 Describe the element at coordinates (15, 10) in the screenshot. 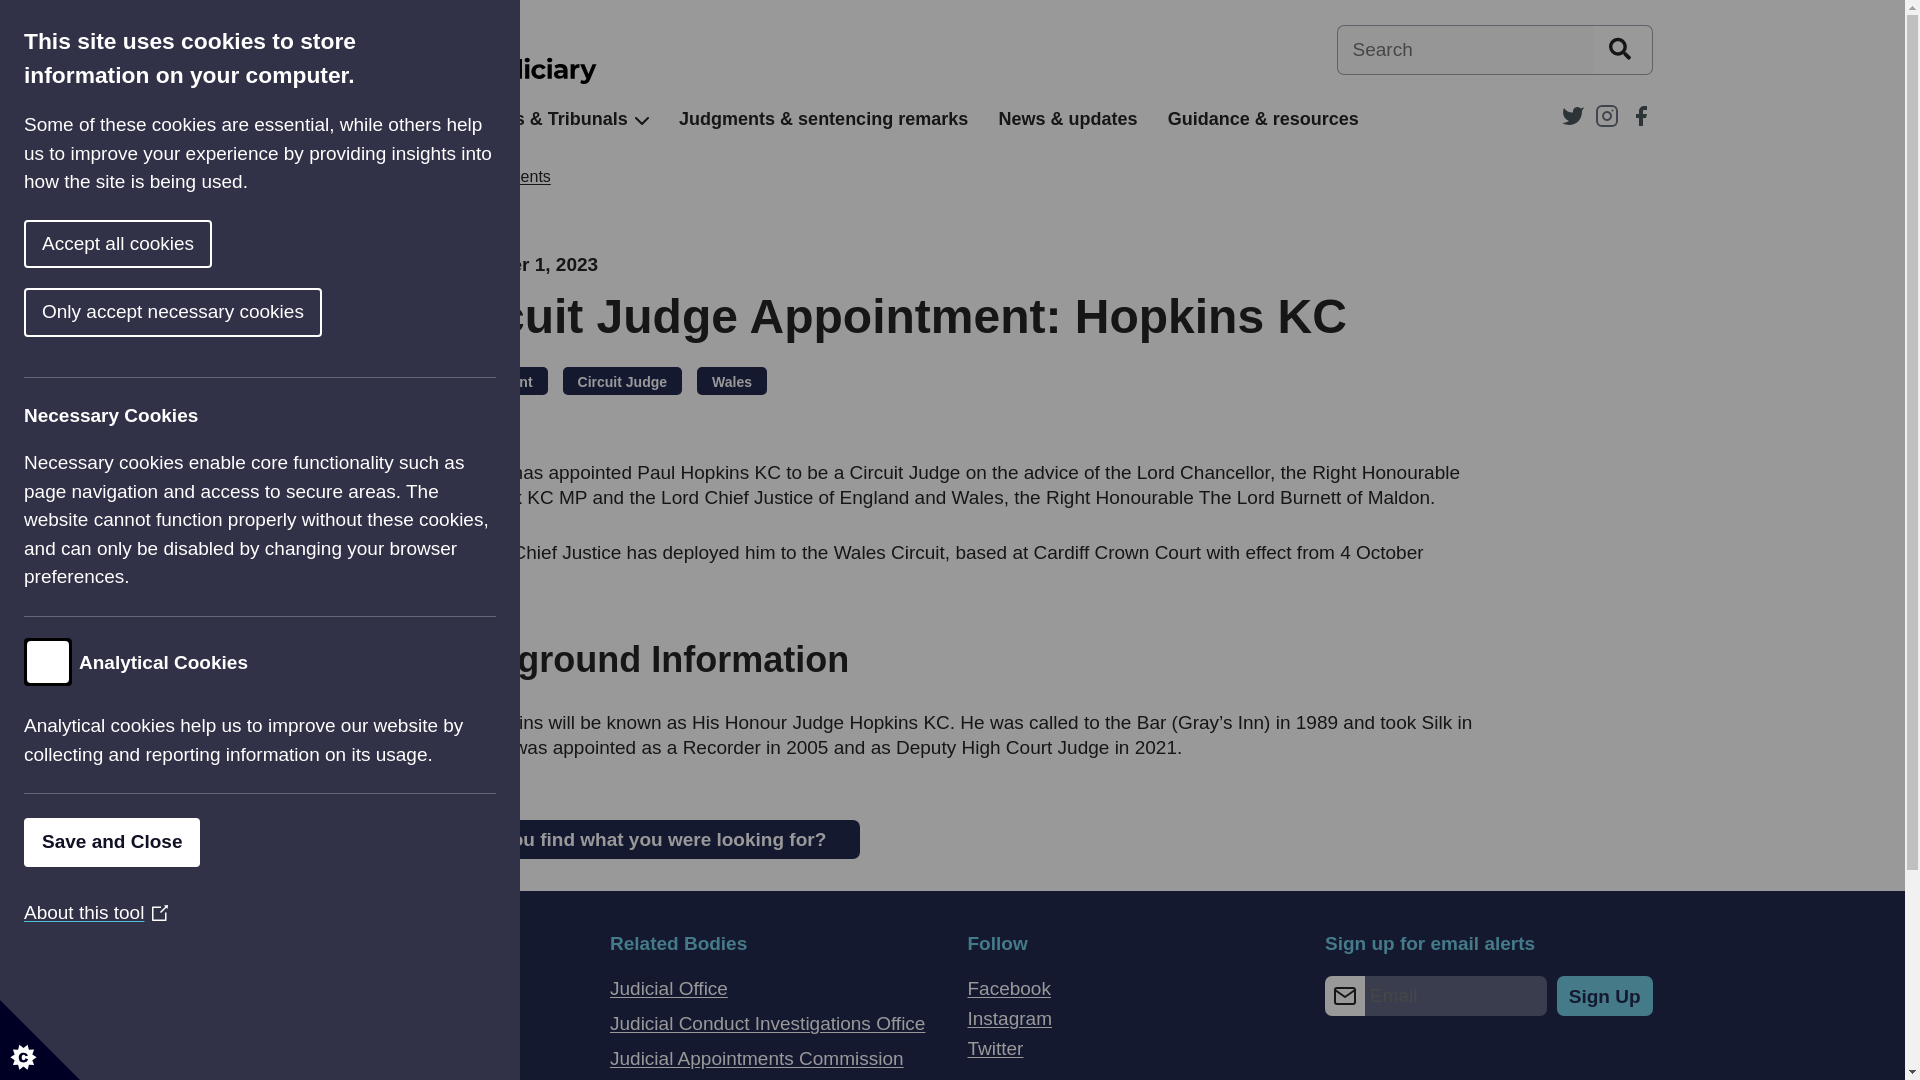

I see `Skip to main content` at that location.